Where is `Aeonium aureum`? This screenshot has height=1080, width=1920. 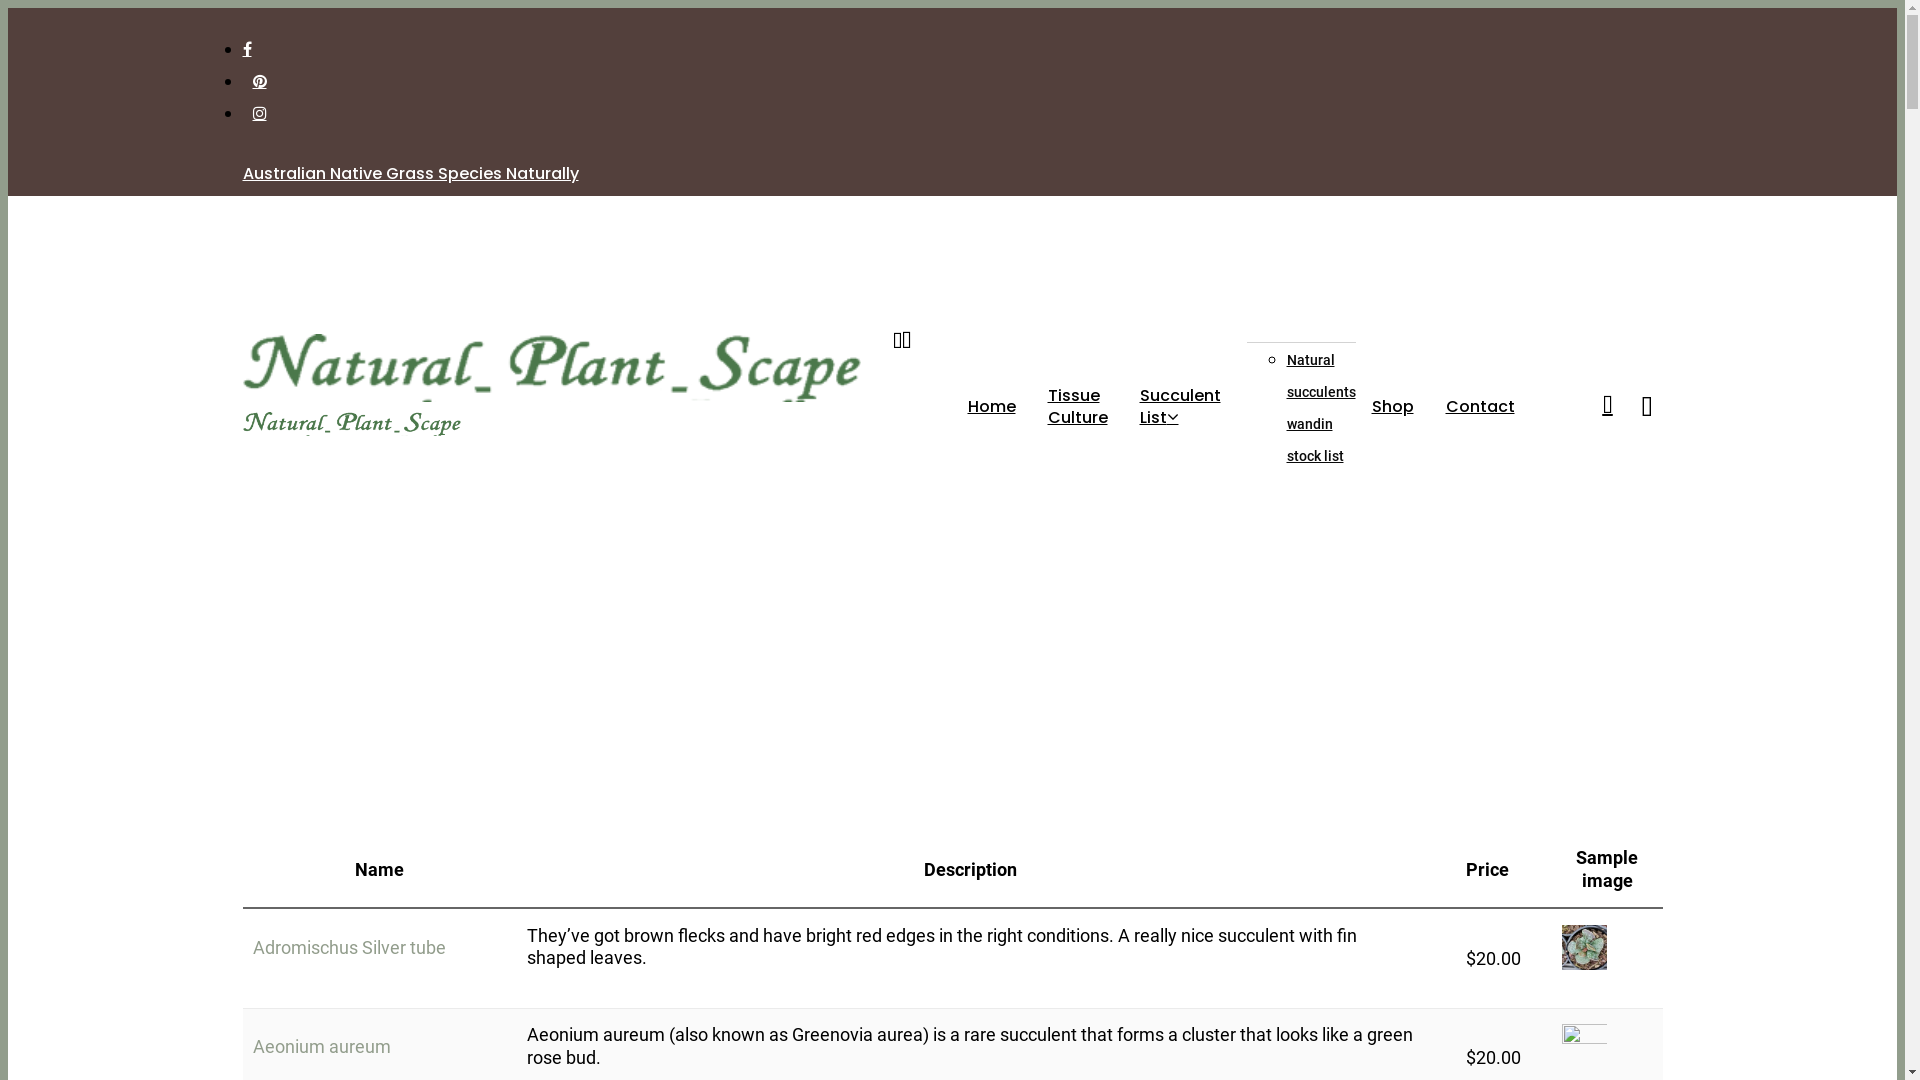 Aeonium aureum is located at coordinates (321, 1046).